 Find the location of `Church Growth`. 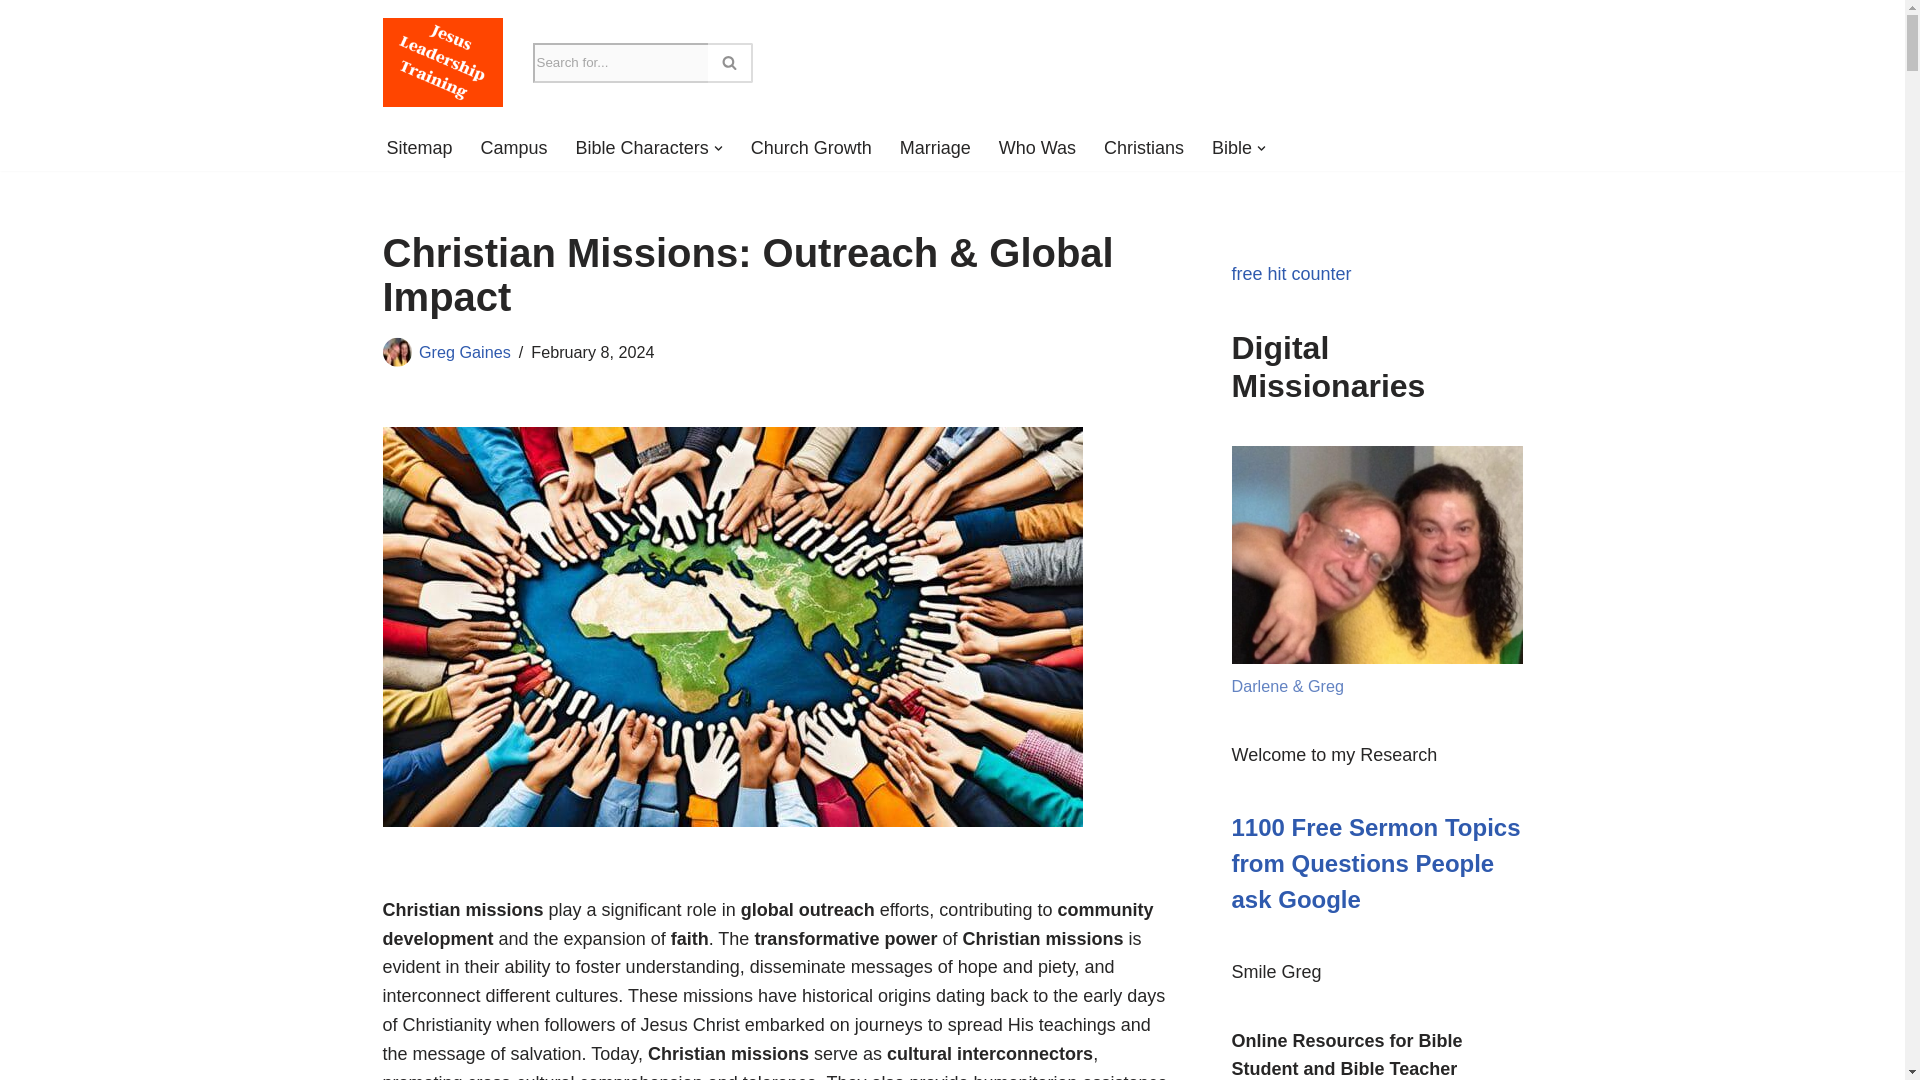

Church Growth is located at coordinates (810, 148).